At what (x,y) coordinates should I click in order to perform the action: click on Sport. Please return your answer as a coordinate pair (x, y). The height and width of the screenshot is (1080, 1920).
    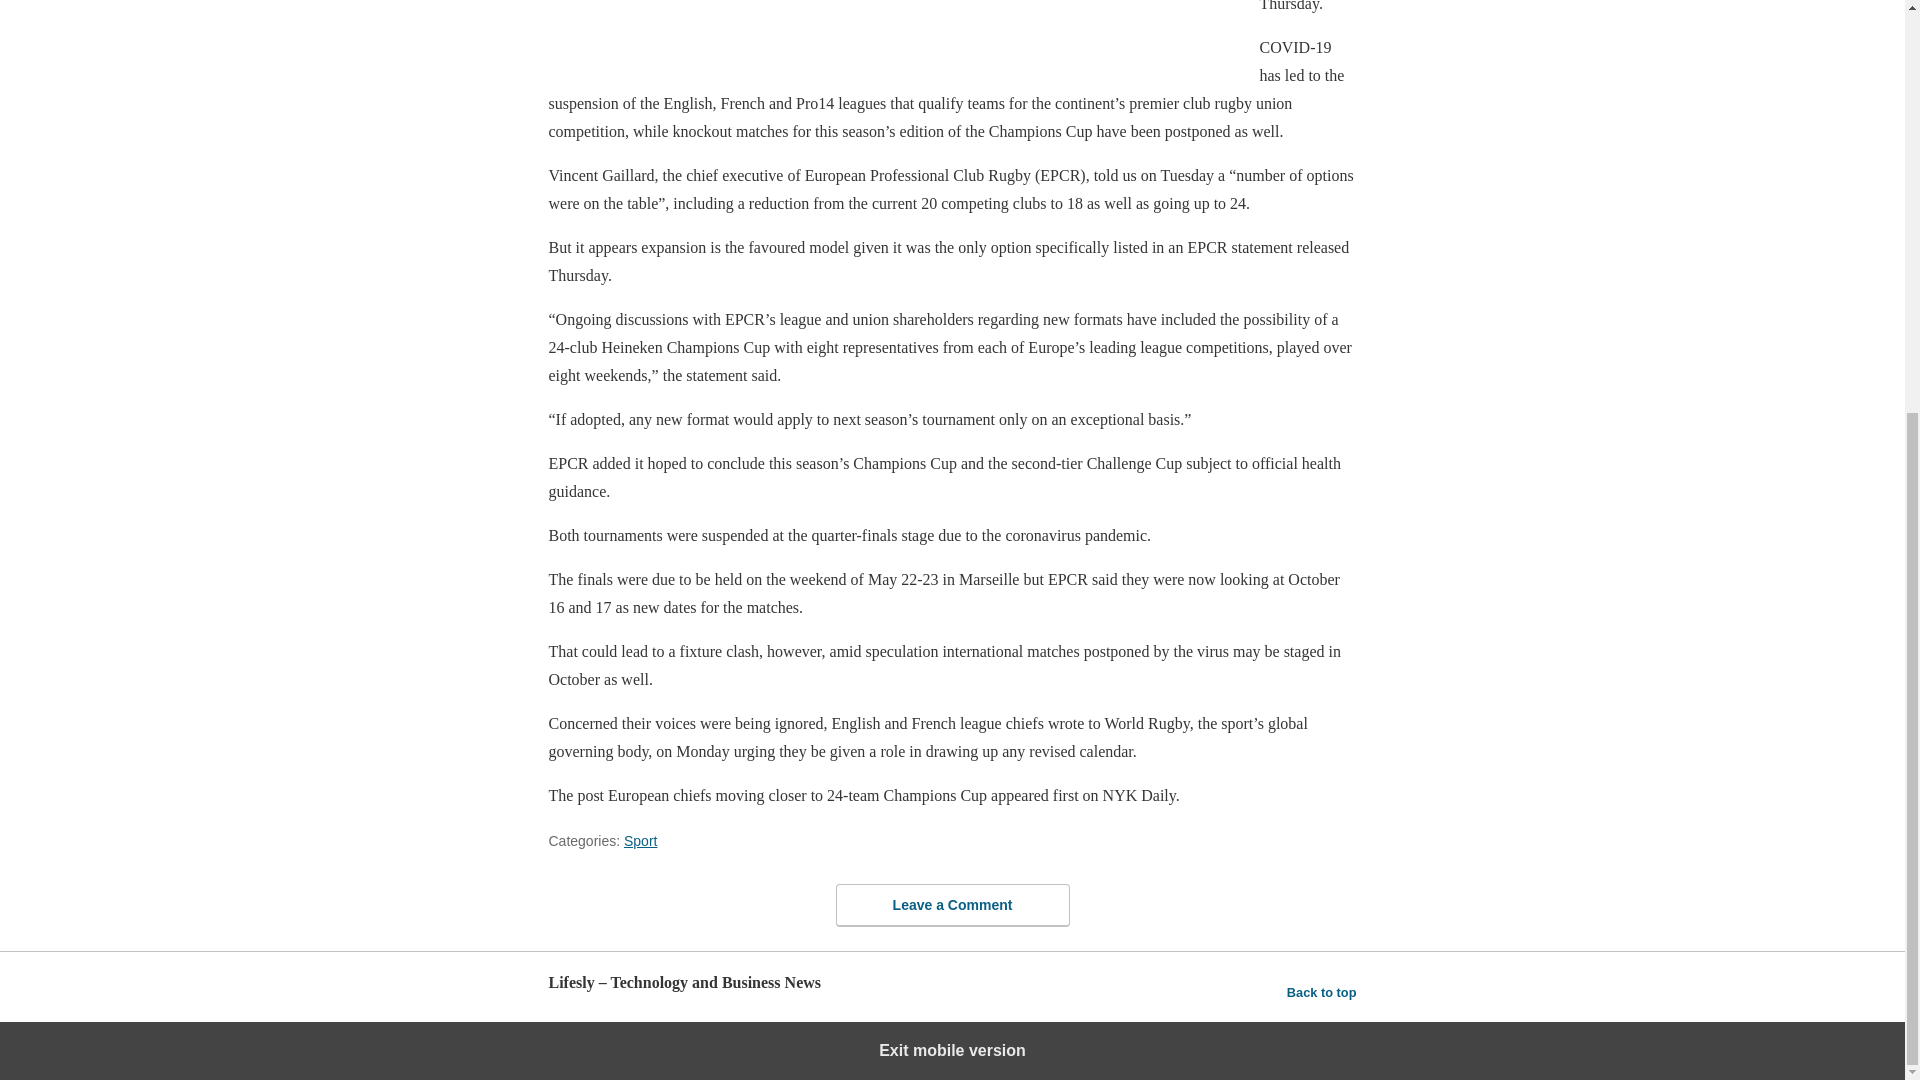
    Looking at the image, I should click on (640, 840).